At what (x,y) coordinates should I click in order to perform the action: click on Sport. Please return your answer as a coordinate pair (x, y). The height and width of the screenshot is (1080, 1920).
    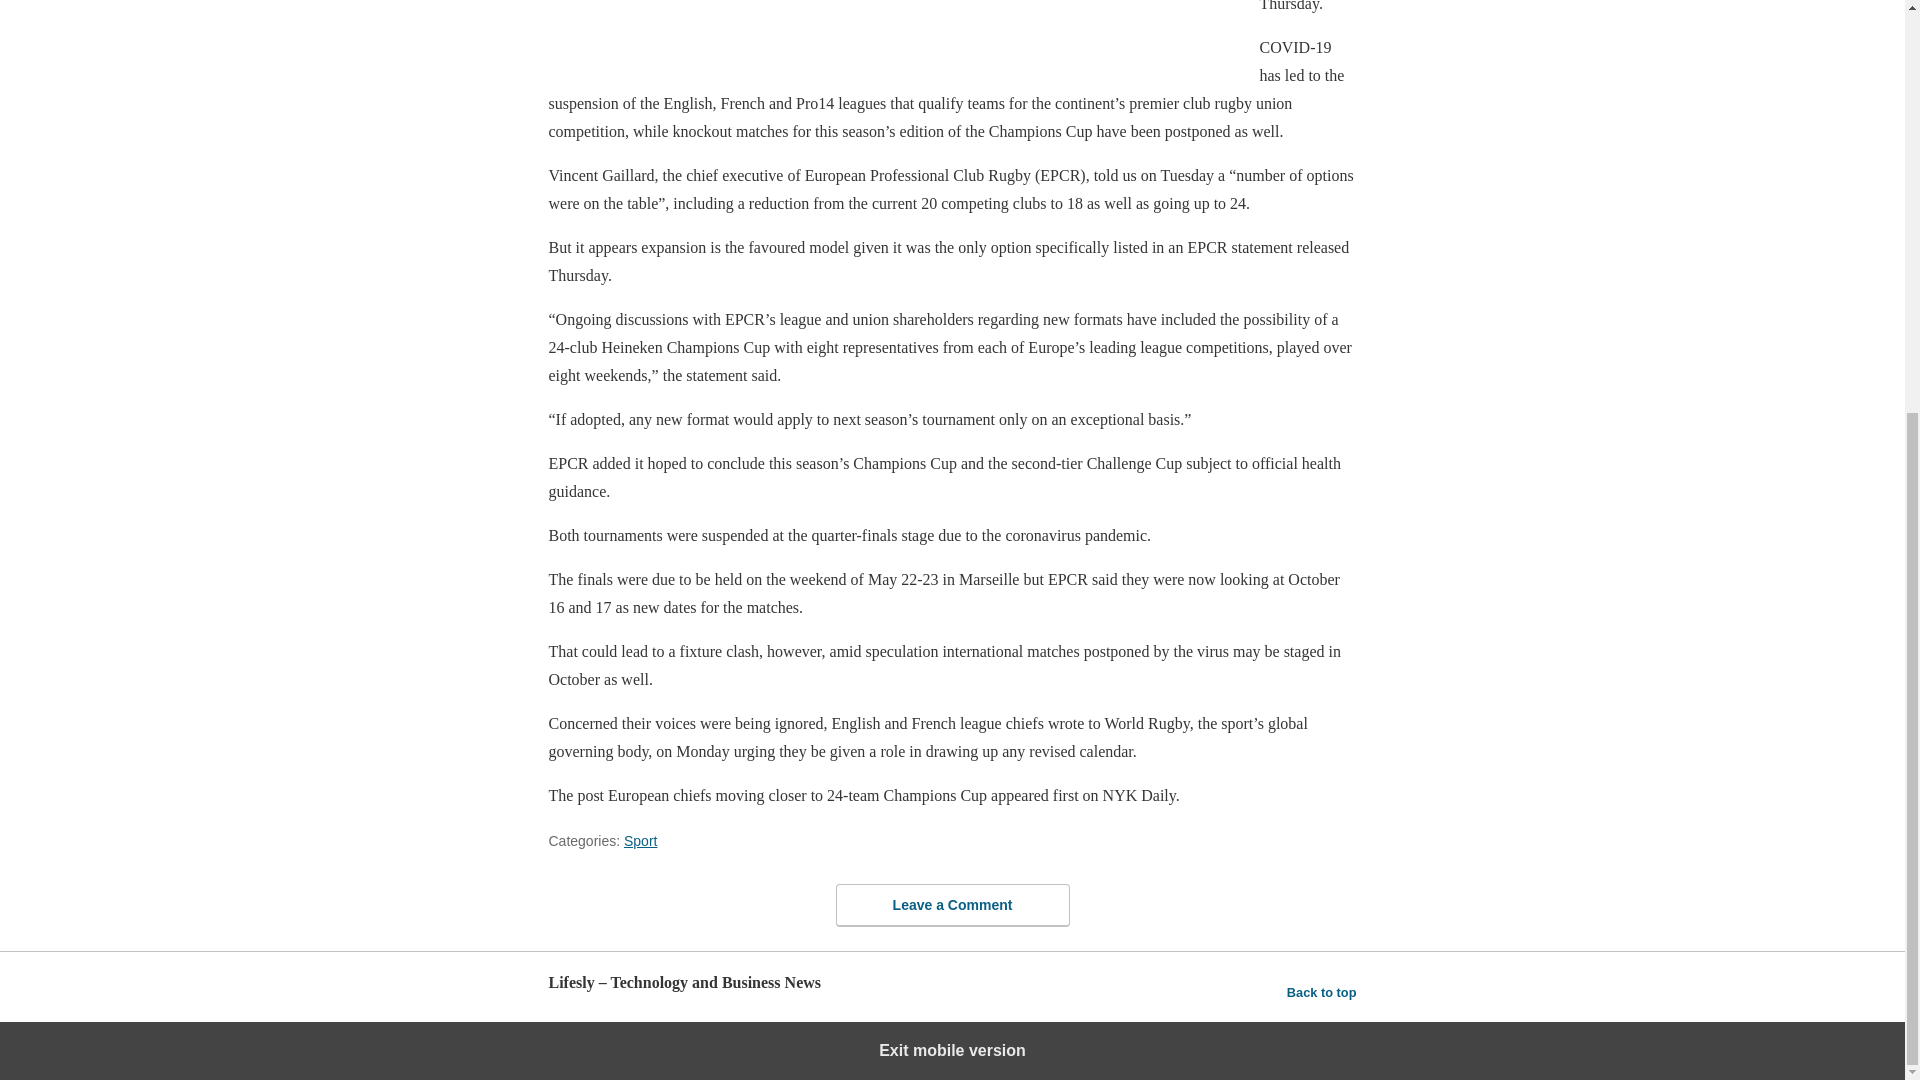
    Looking at the image, I should click on (640, 840).